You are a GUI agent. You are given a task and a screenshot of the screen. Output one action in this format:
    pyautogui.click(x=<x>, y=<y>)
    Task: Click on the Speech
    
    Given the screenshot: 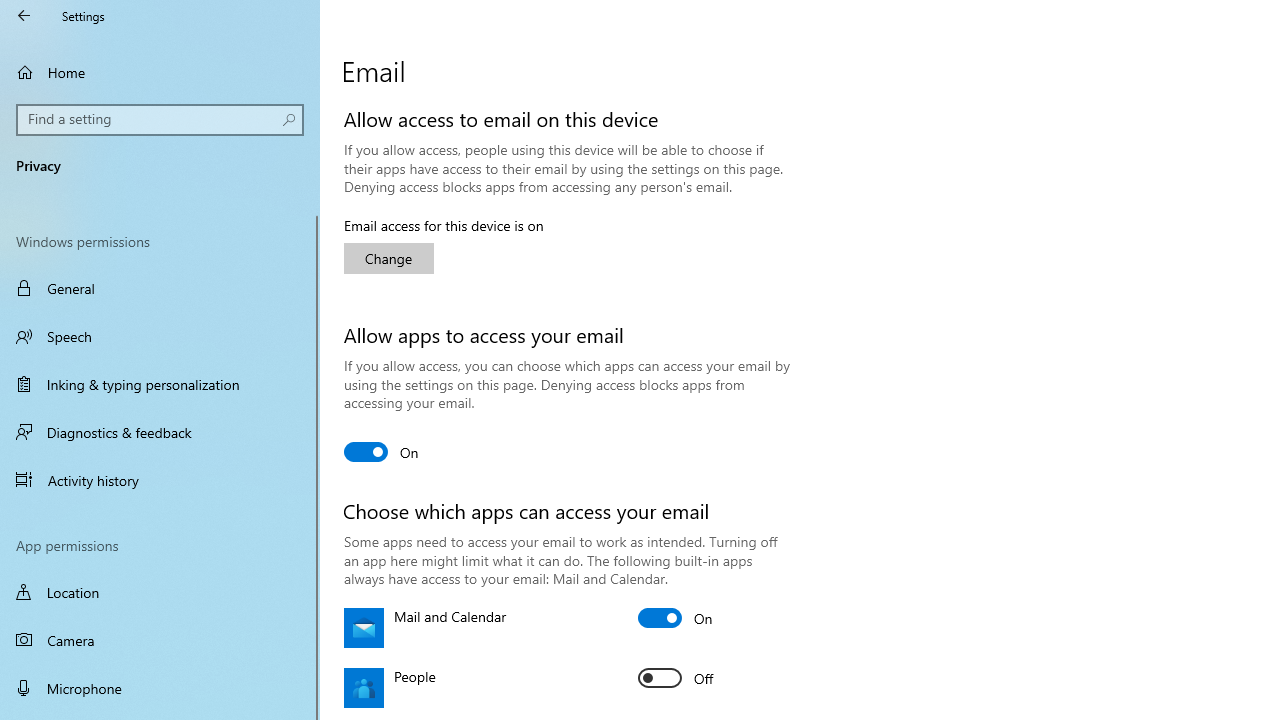 What is the action you would take?
    pyautogui.click(x=160, y=336)
    